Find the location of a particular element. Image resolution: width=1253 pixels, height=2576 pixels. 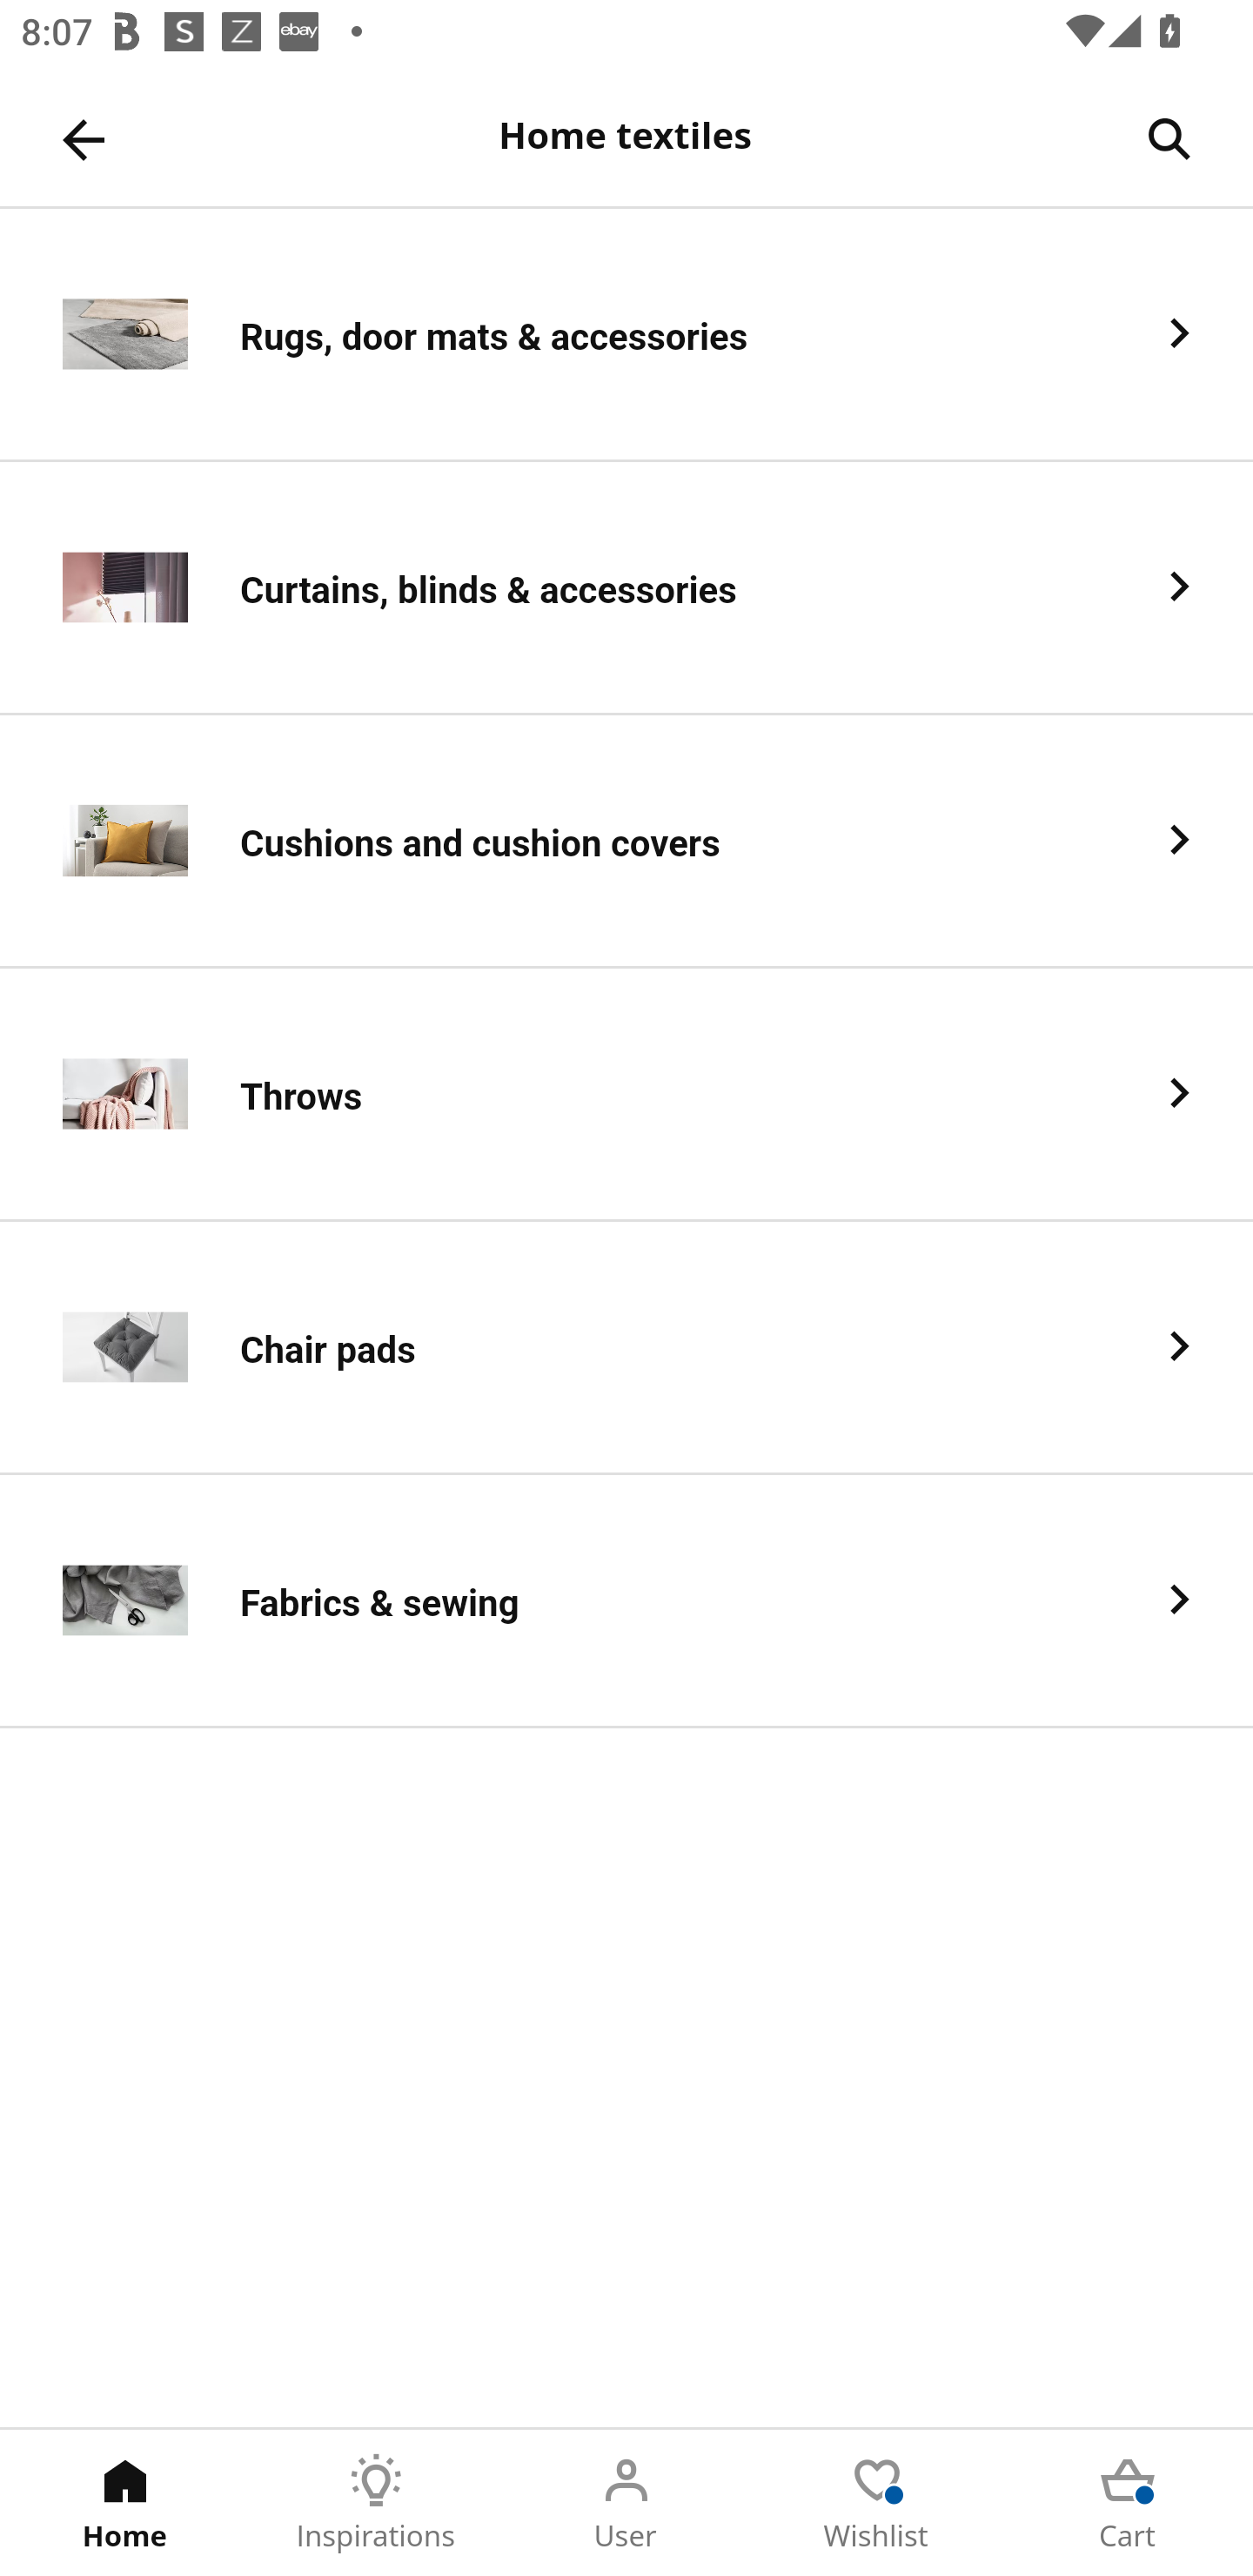

Home
Tab 1 of 5 is located at coordinates (125, 2503).